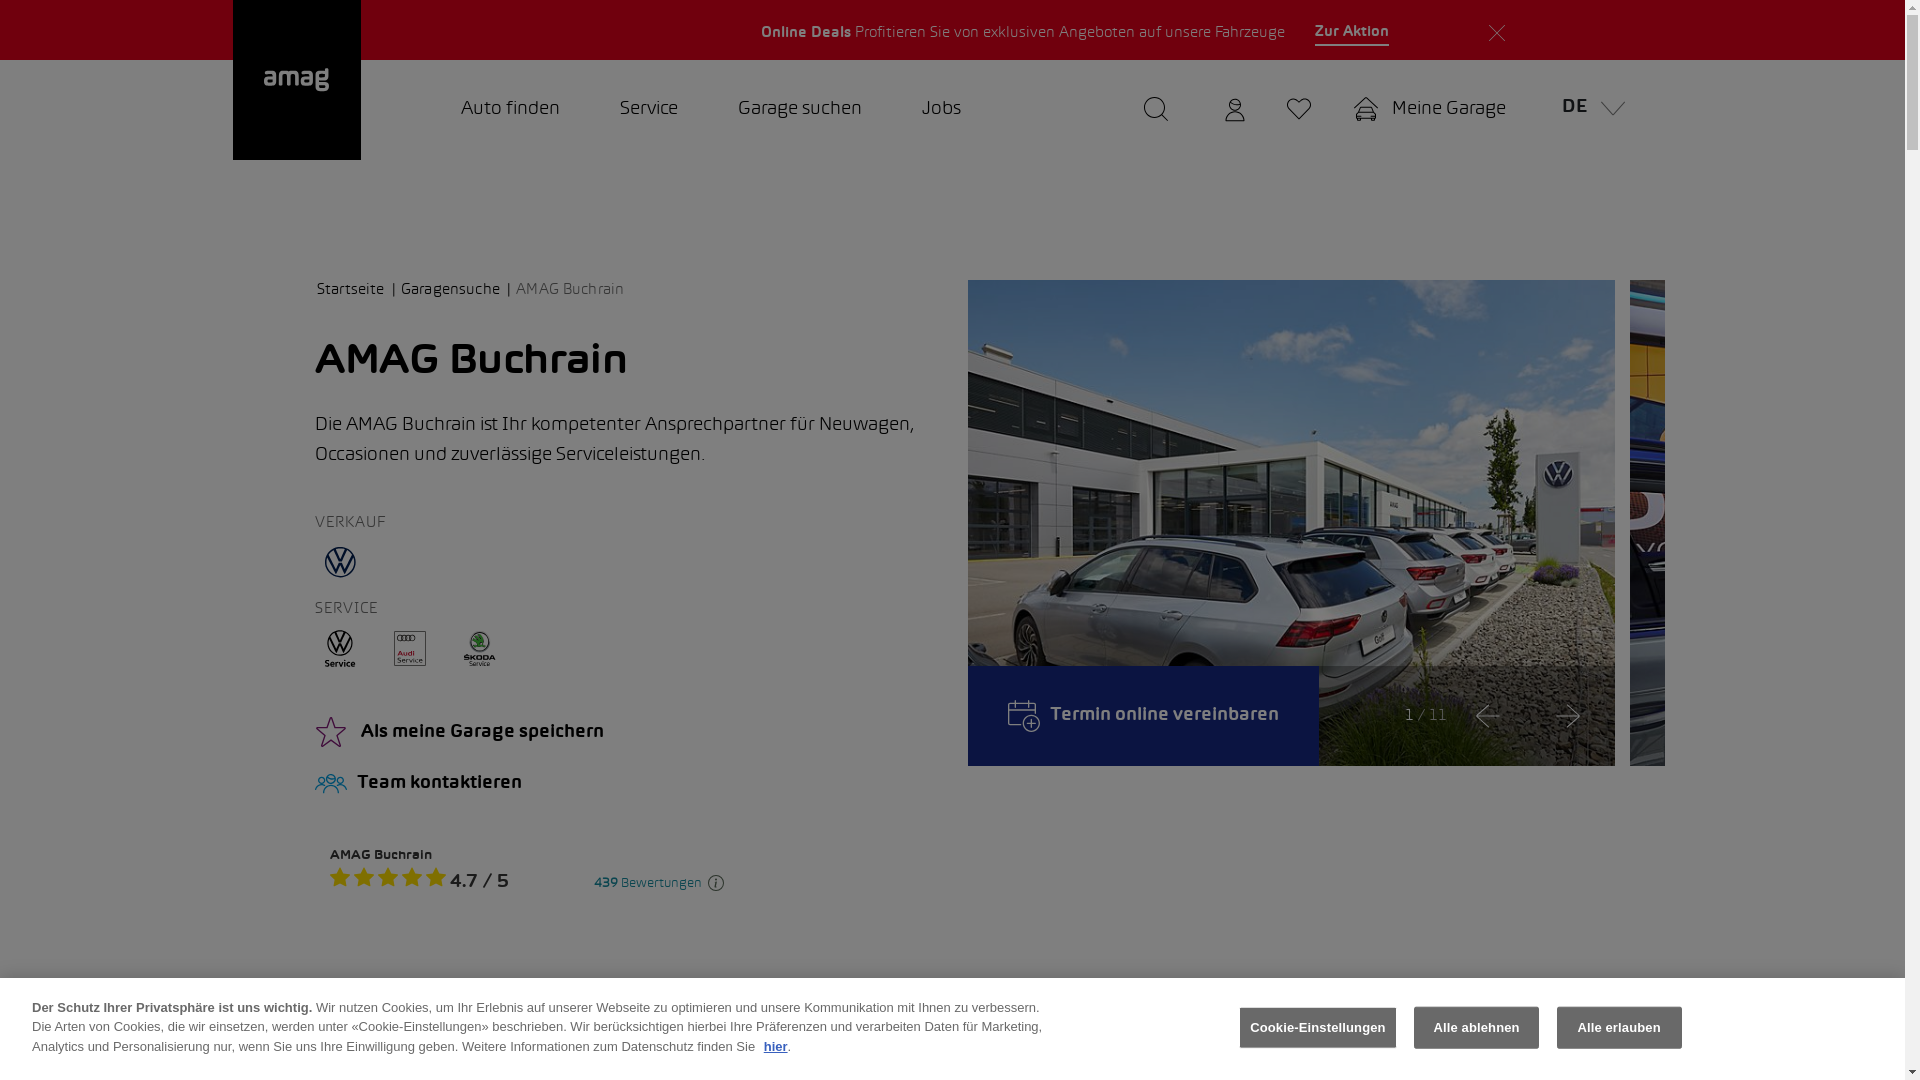 This screenshot has width=1920, height=1080. Describe the element at coordinates (649, 110) in the screenshot. I see `Service` at that location.